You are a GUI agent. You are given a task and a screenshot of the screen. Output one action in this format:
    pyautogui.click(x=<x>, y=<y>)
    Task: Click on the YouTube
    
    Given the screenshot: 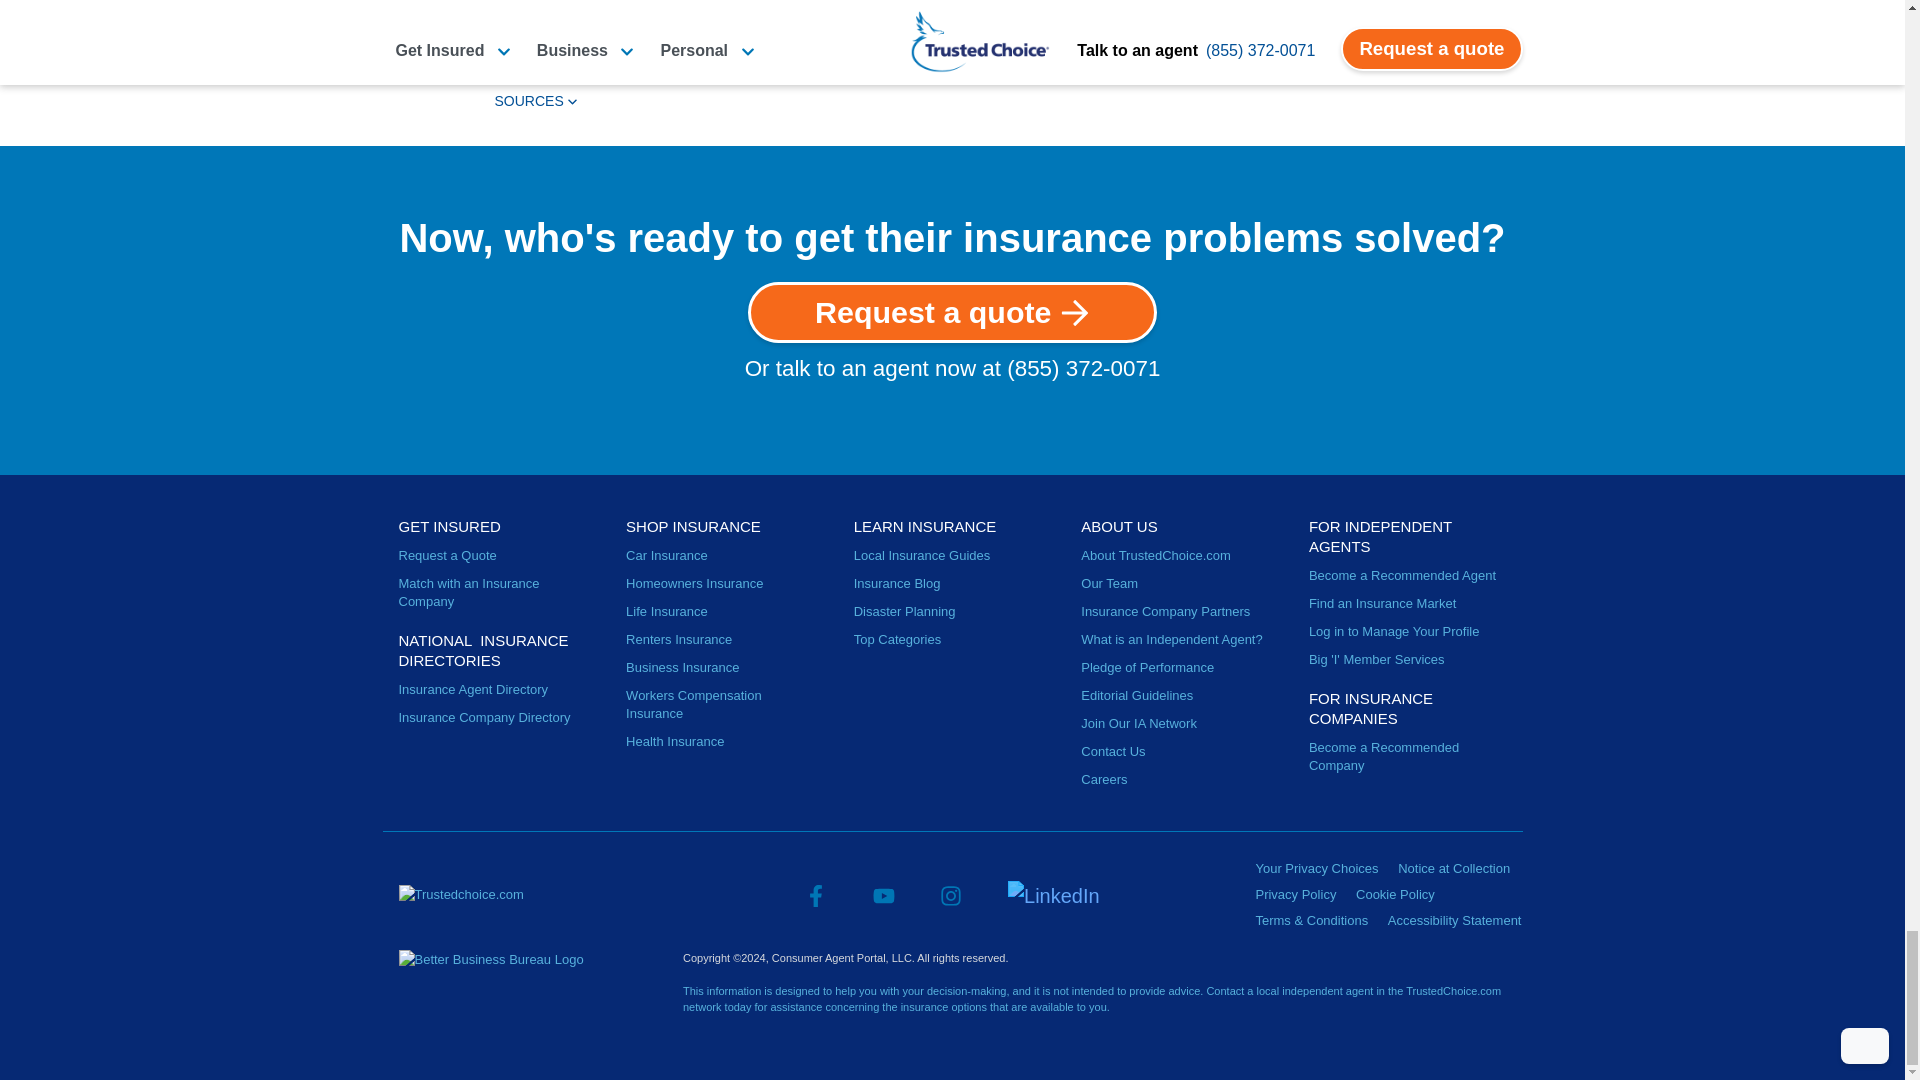 What is the action you would take?
    pyautogui.click(x=884, y=894)
    